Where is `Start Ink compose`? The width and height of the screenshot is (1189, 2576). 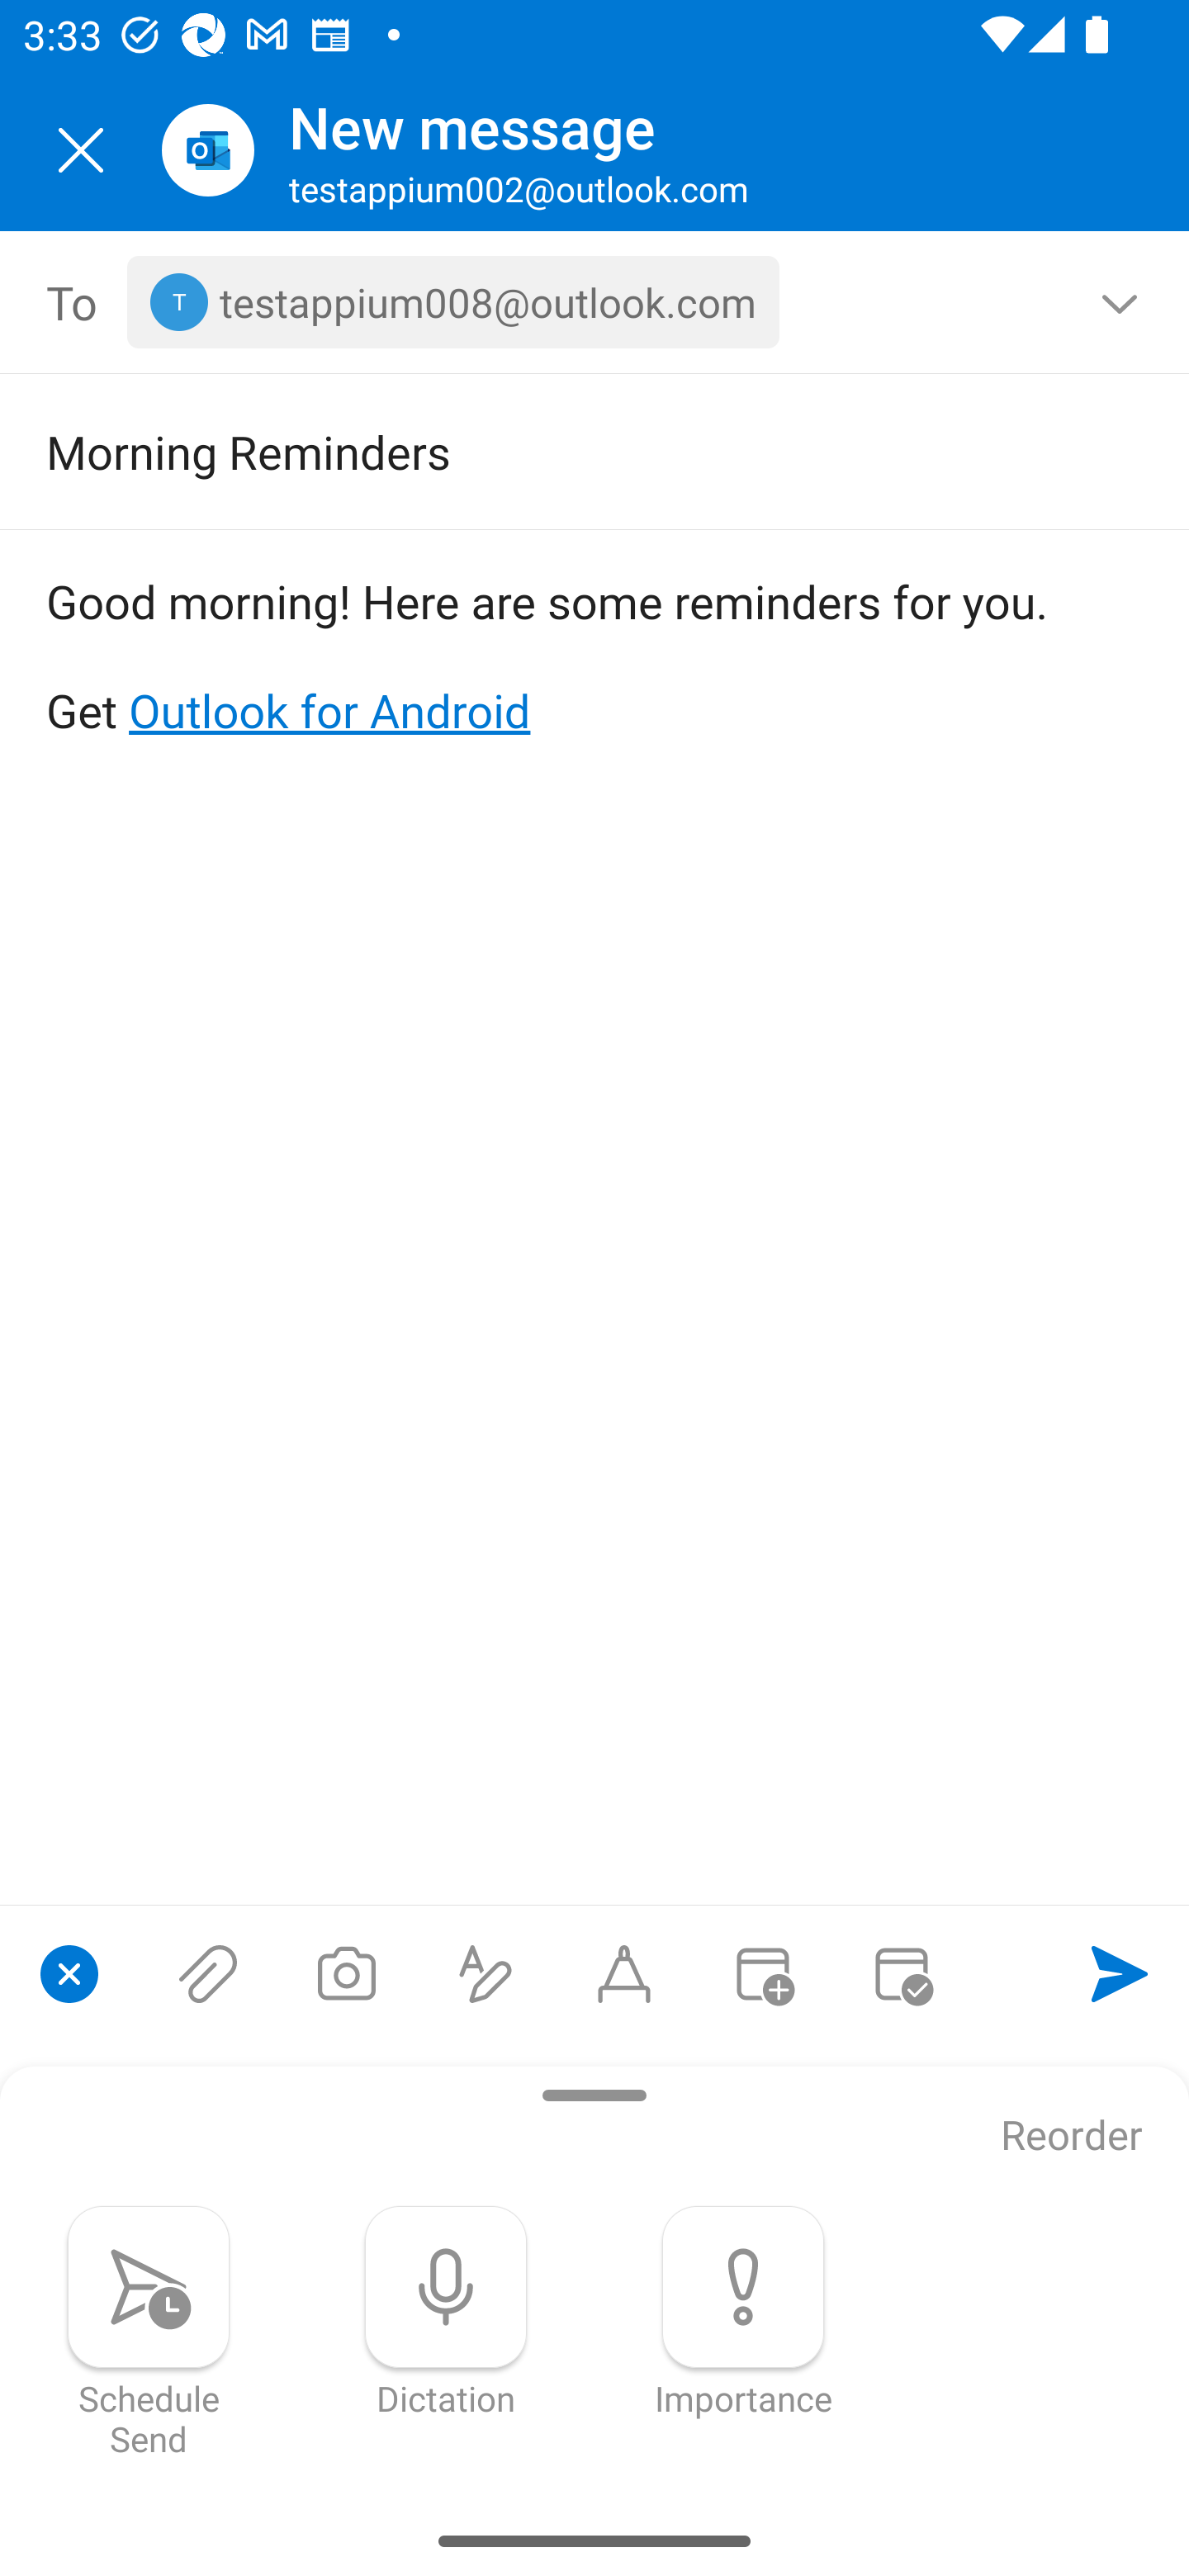
Start Ink compose is located at coordinates (624, 1973).